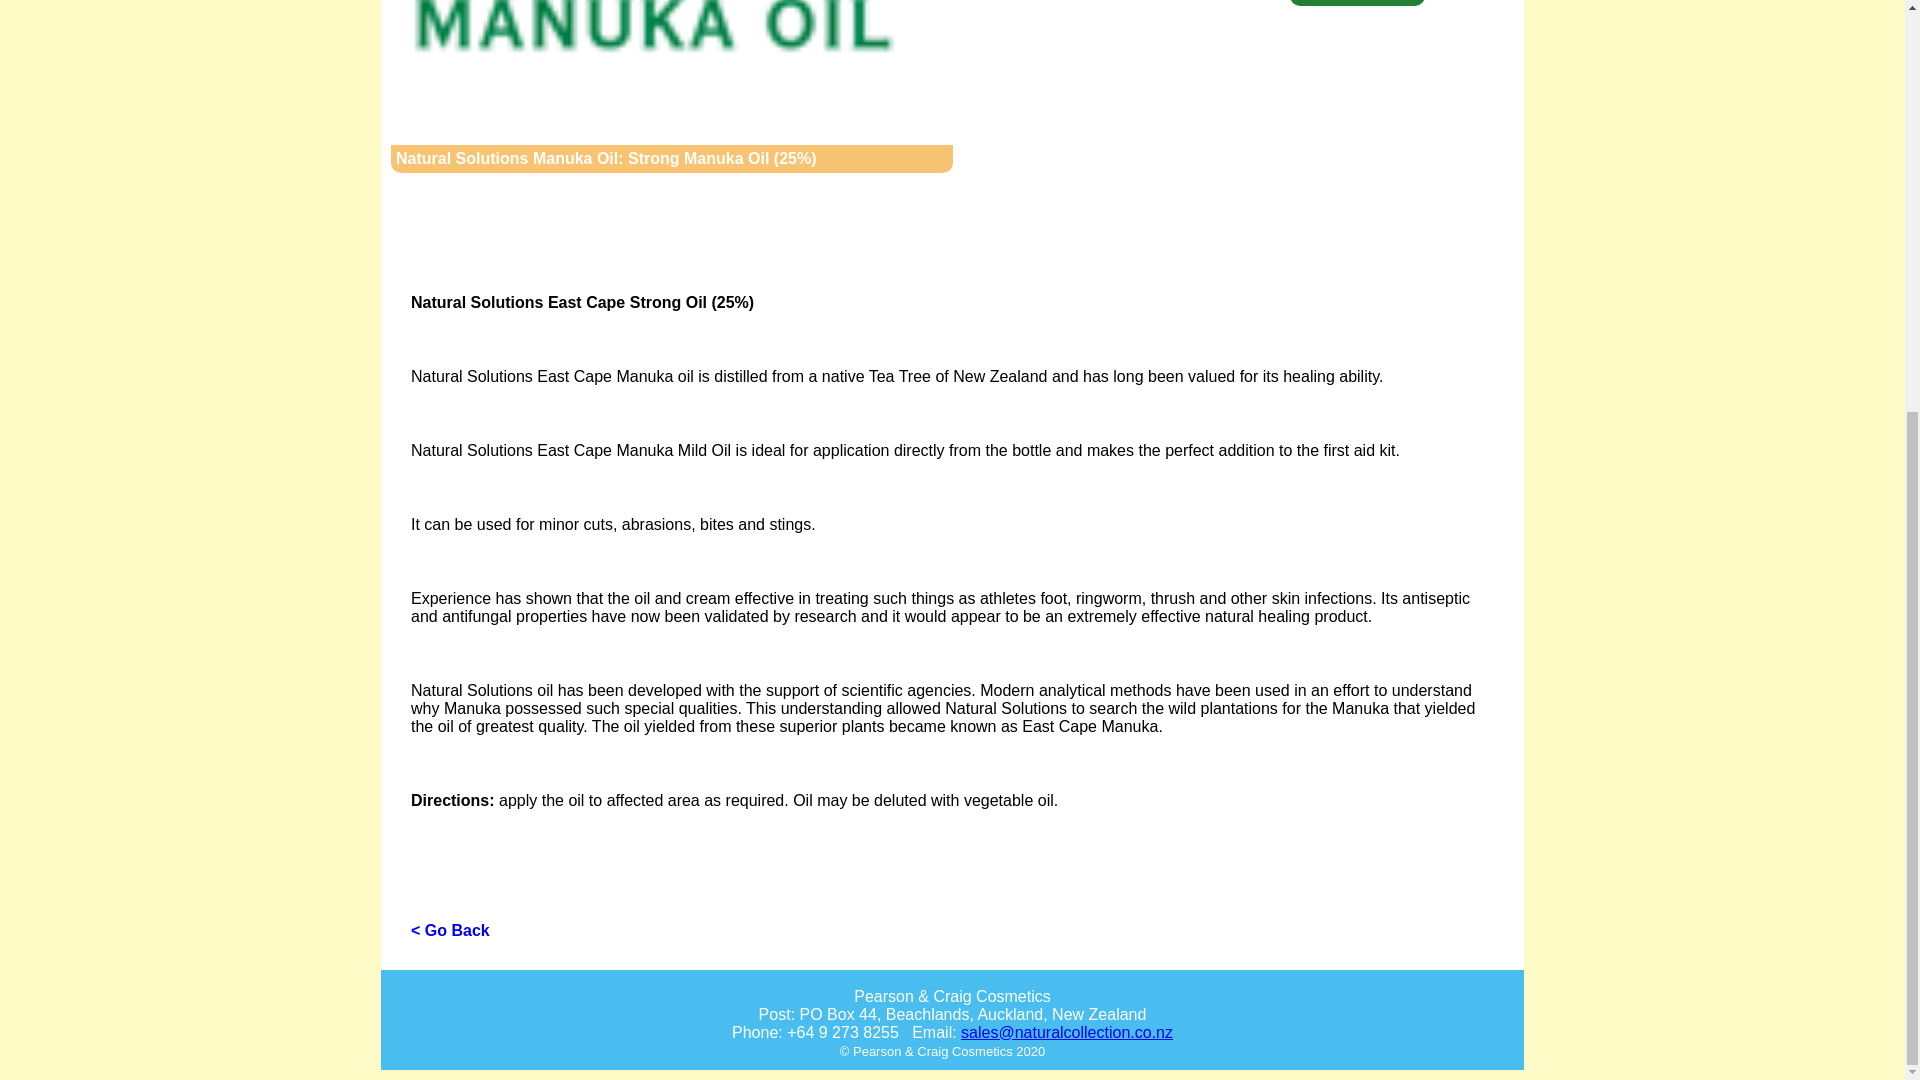 Image resolution: width=1920 pixels, height=1080 pixels. Describe the element at coordinates (654, 40) in the screenshot. I see `Go back to Natural Solutions Manuka Oil category` at that location.